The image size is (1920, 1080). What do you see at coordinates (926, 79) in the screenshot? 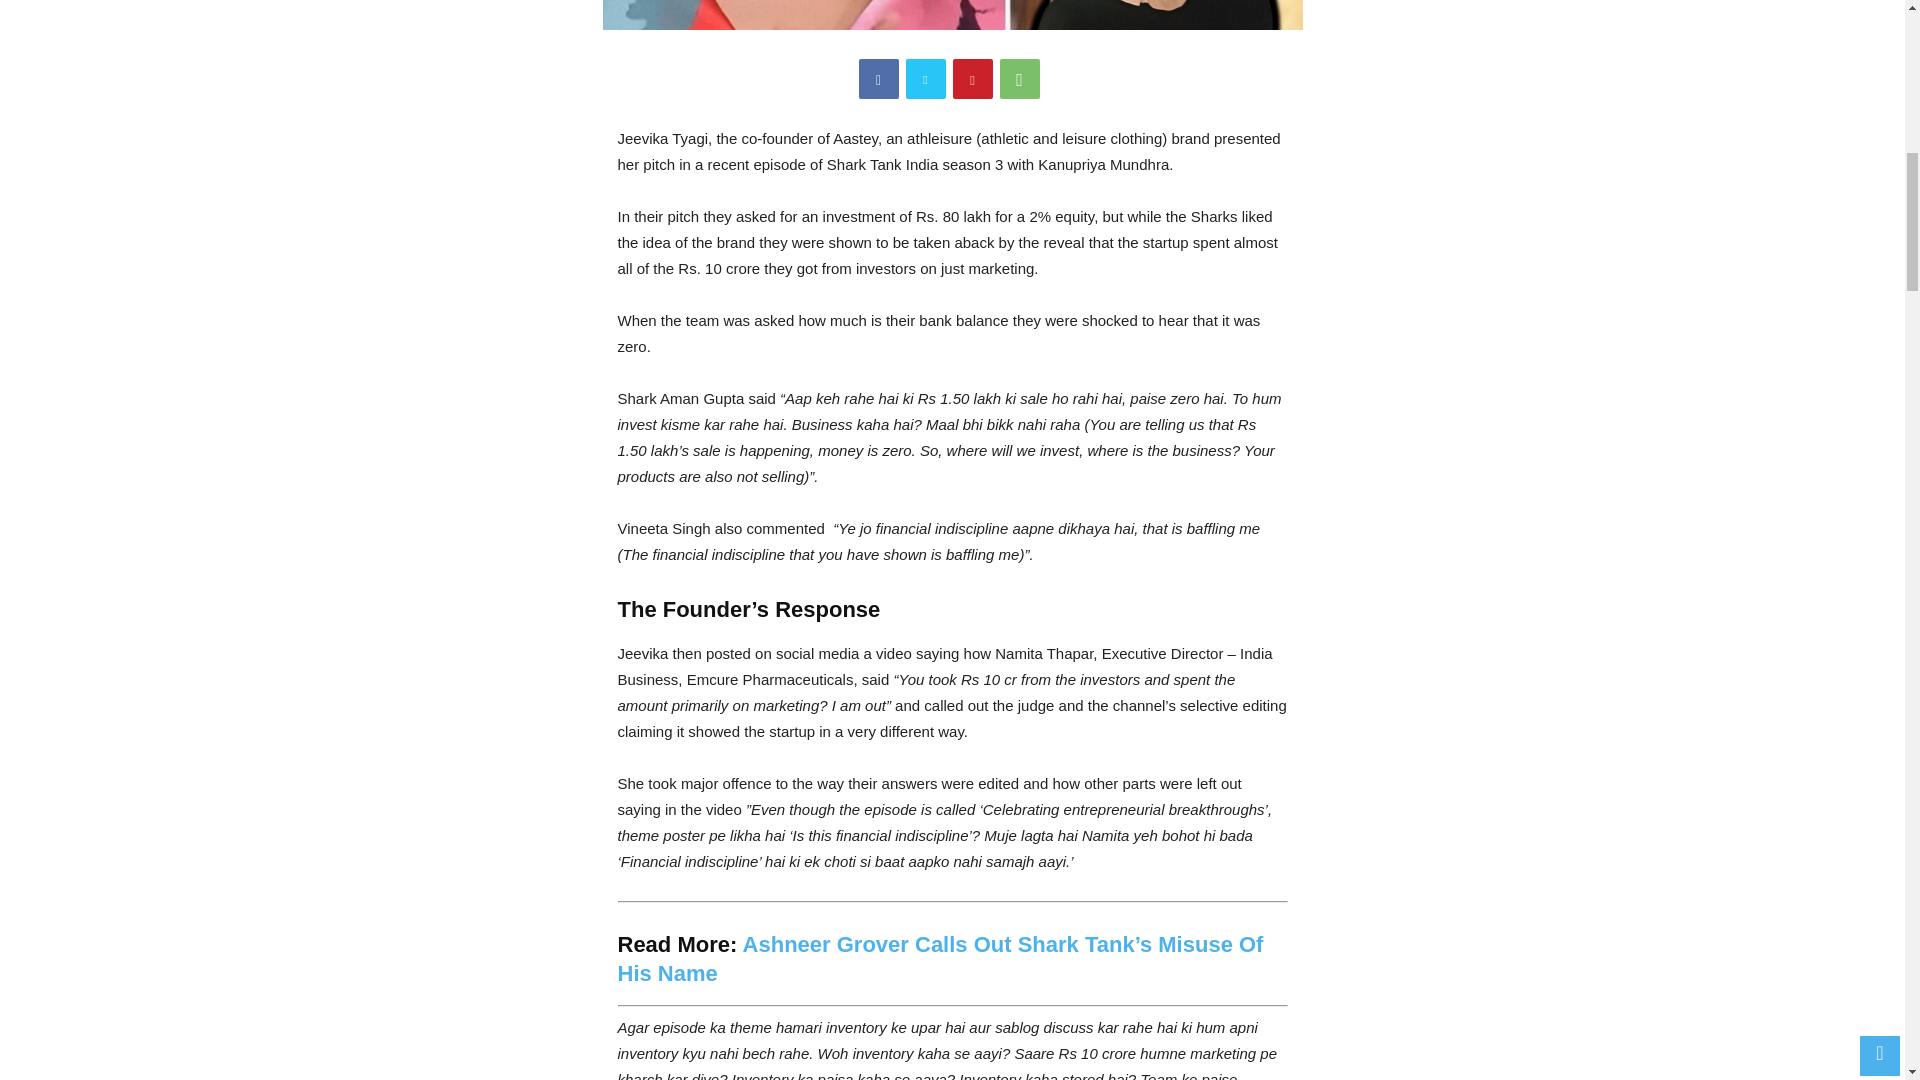
I see `Twitter` at bounding box center [926, 79].